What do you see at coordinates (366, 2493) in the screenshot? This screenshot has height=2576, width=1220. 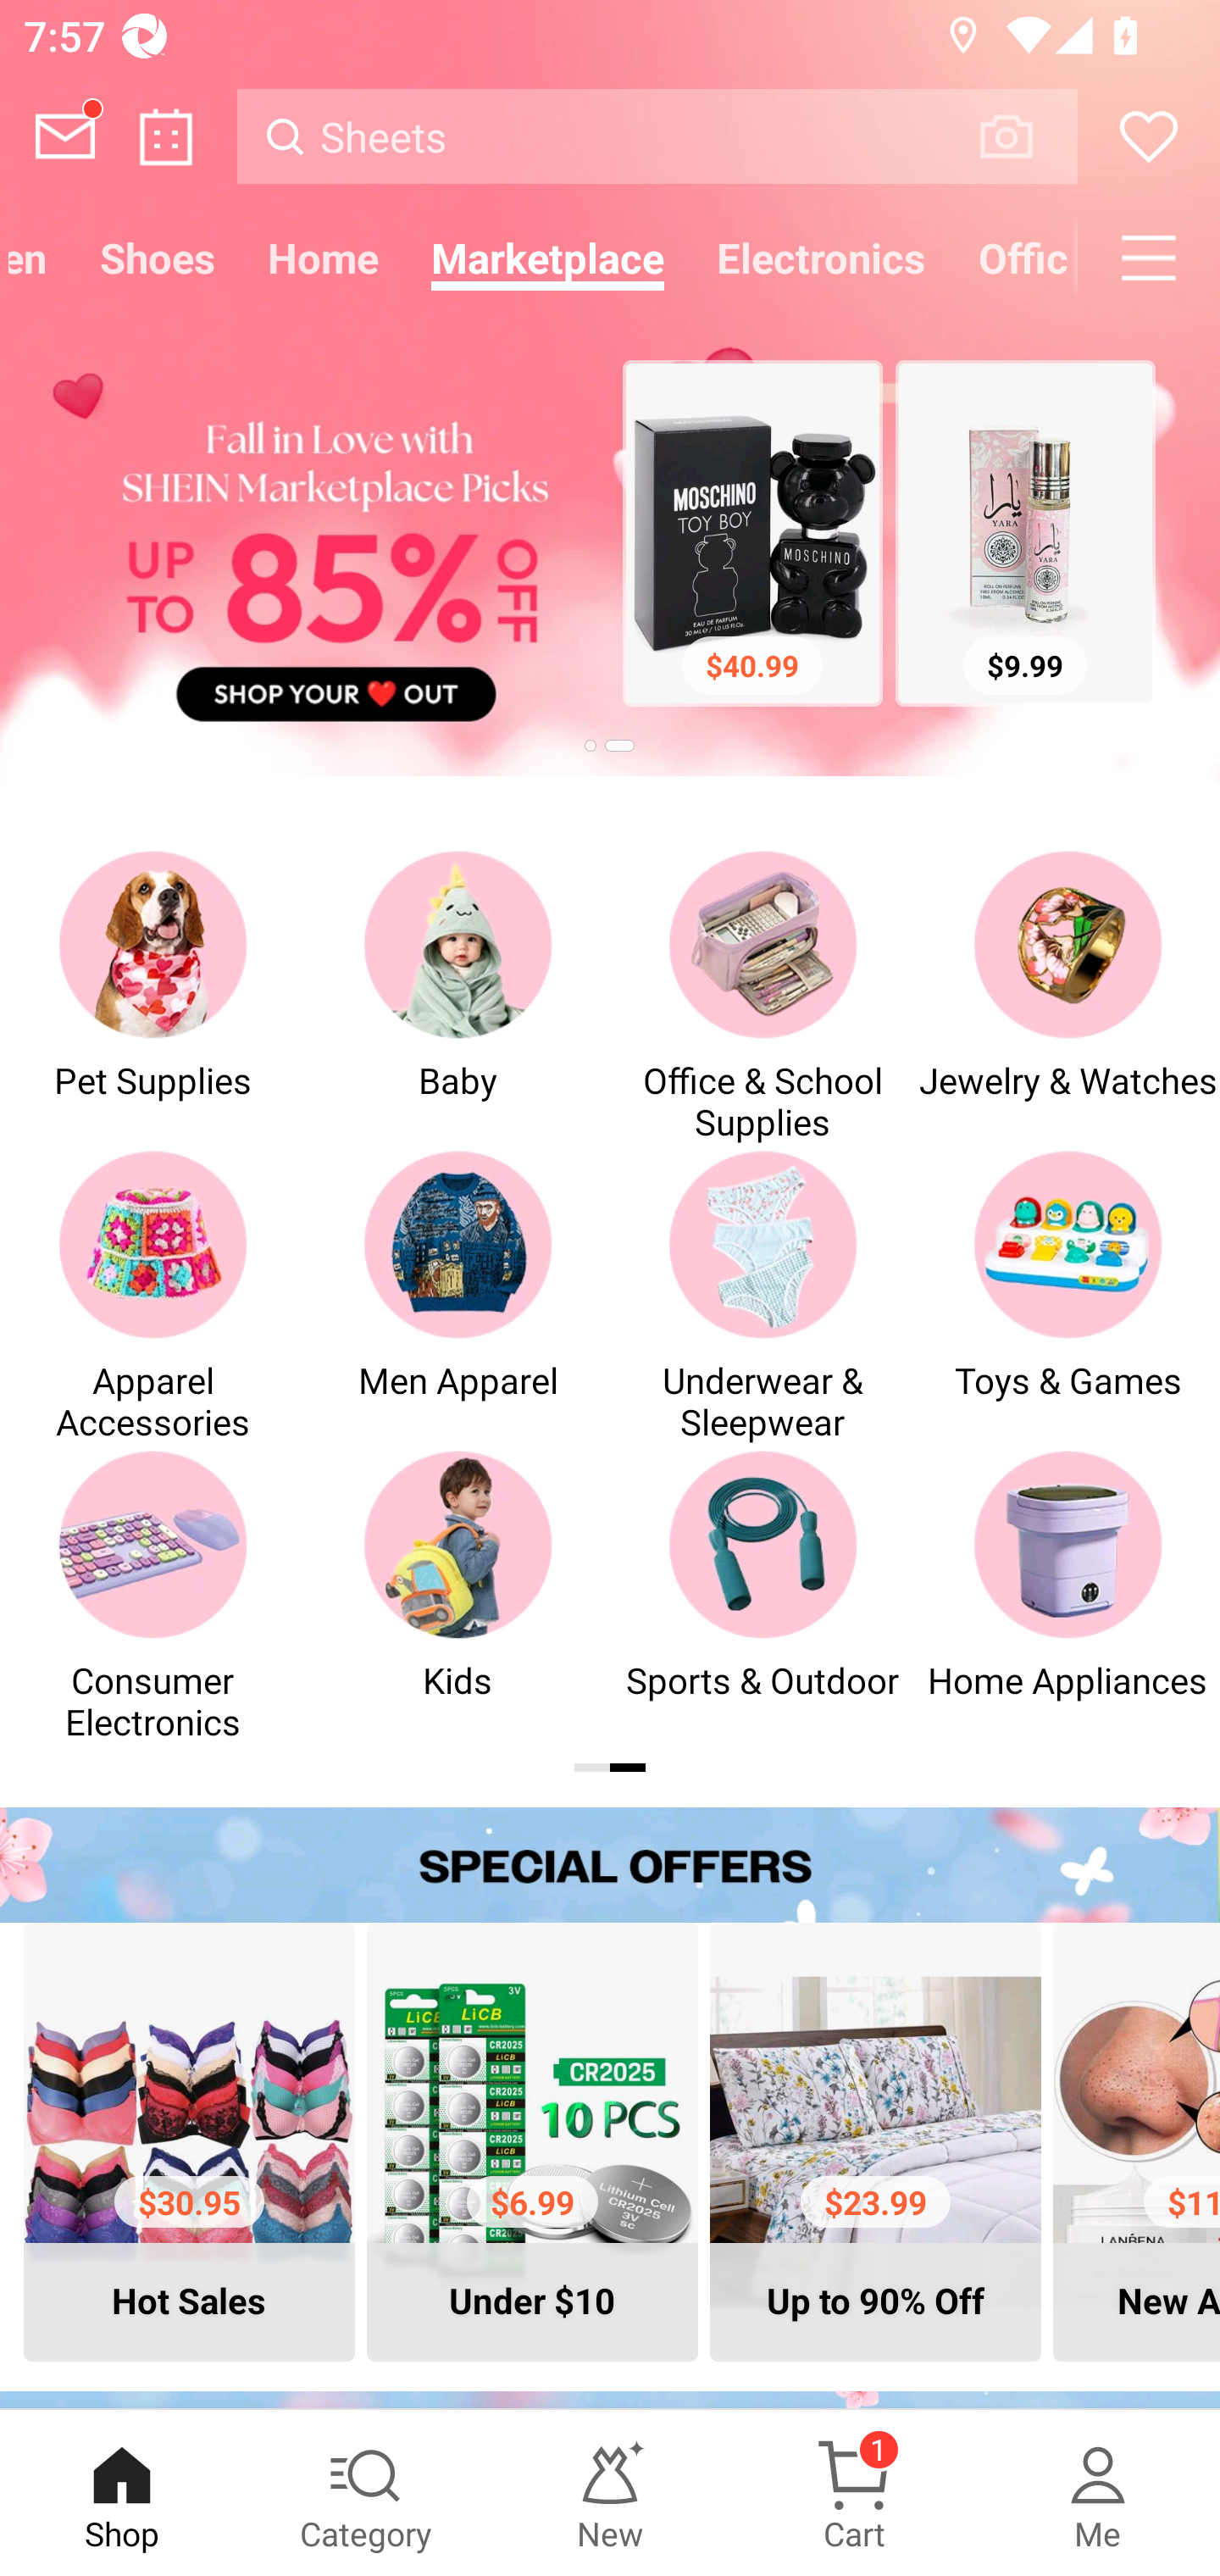 I see `Category` at bounding box center [366, 2493].